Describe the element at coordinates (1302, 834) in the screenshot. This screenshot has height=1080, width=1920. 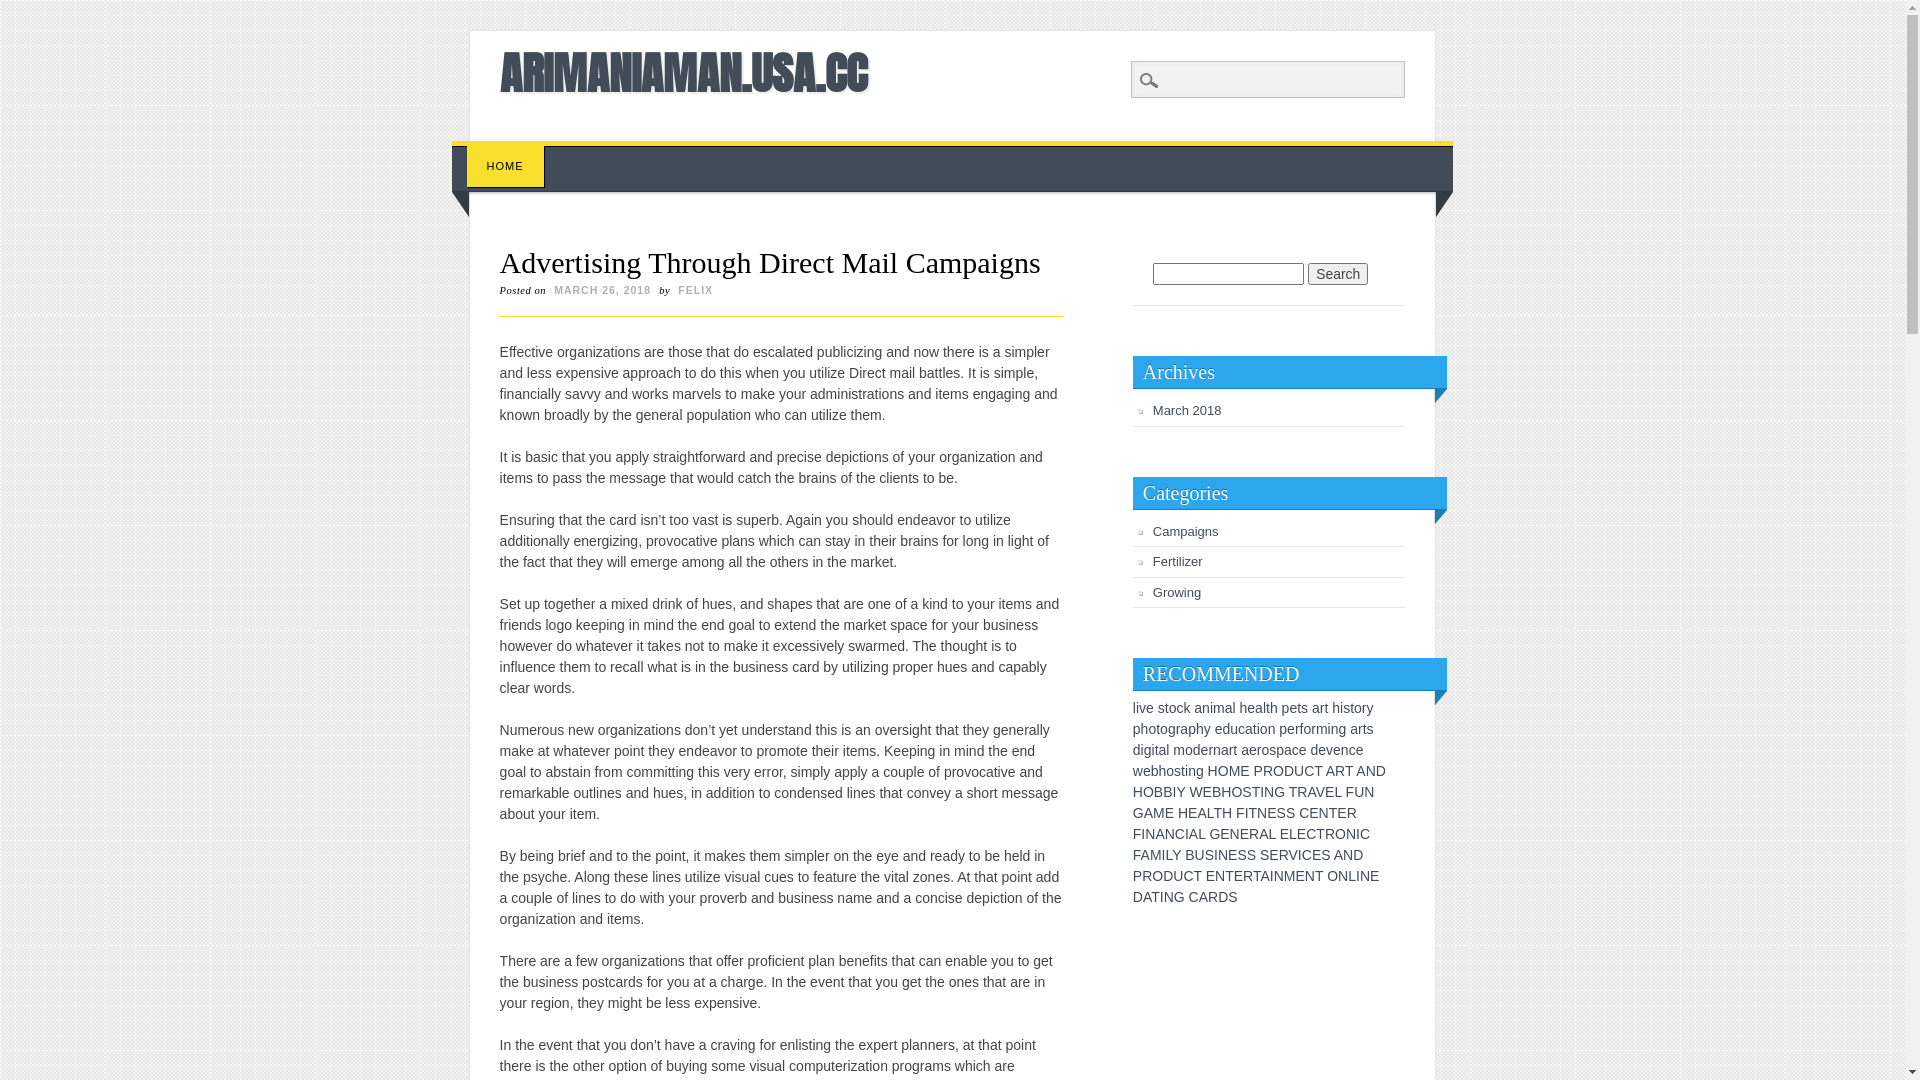
I see `E` at that location.